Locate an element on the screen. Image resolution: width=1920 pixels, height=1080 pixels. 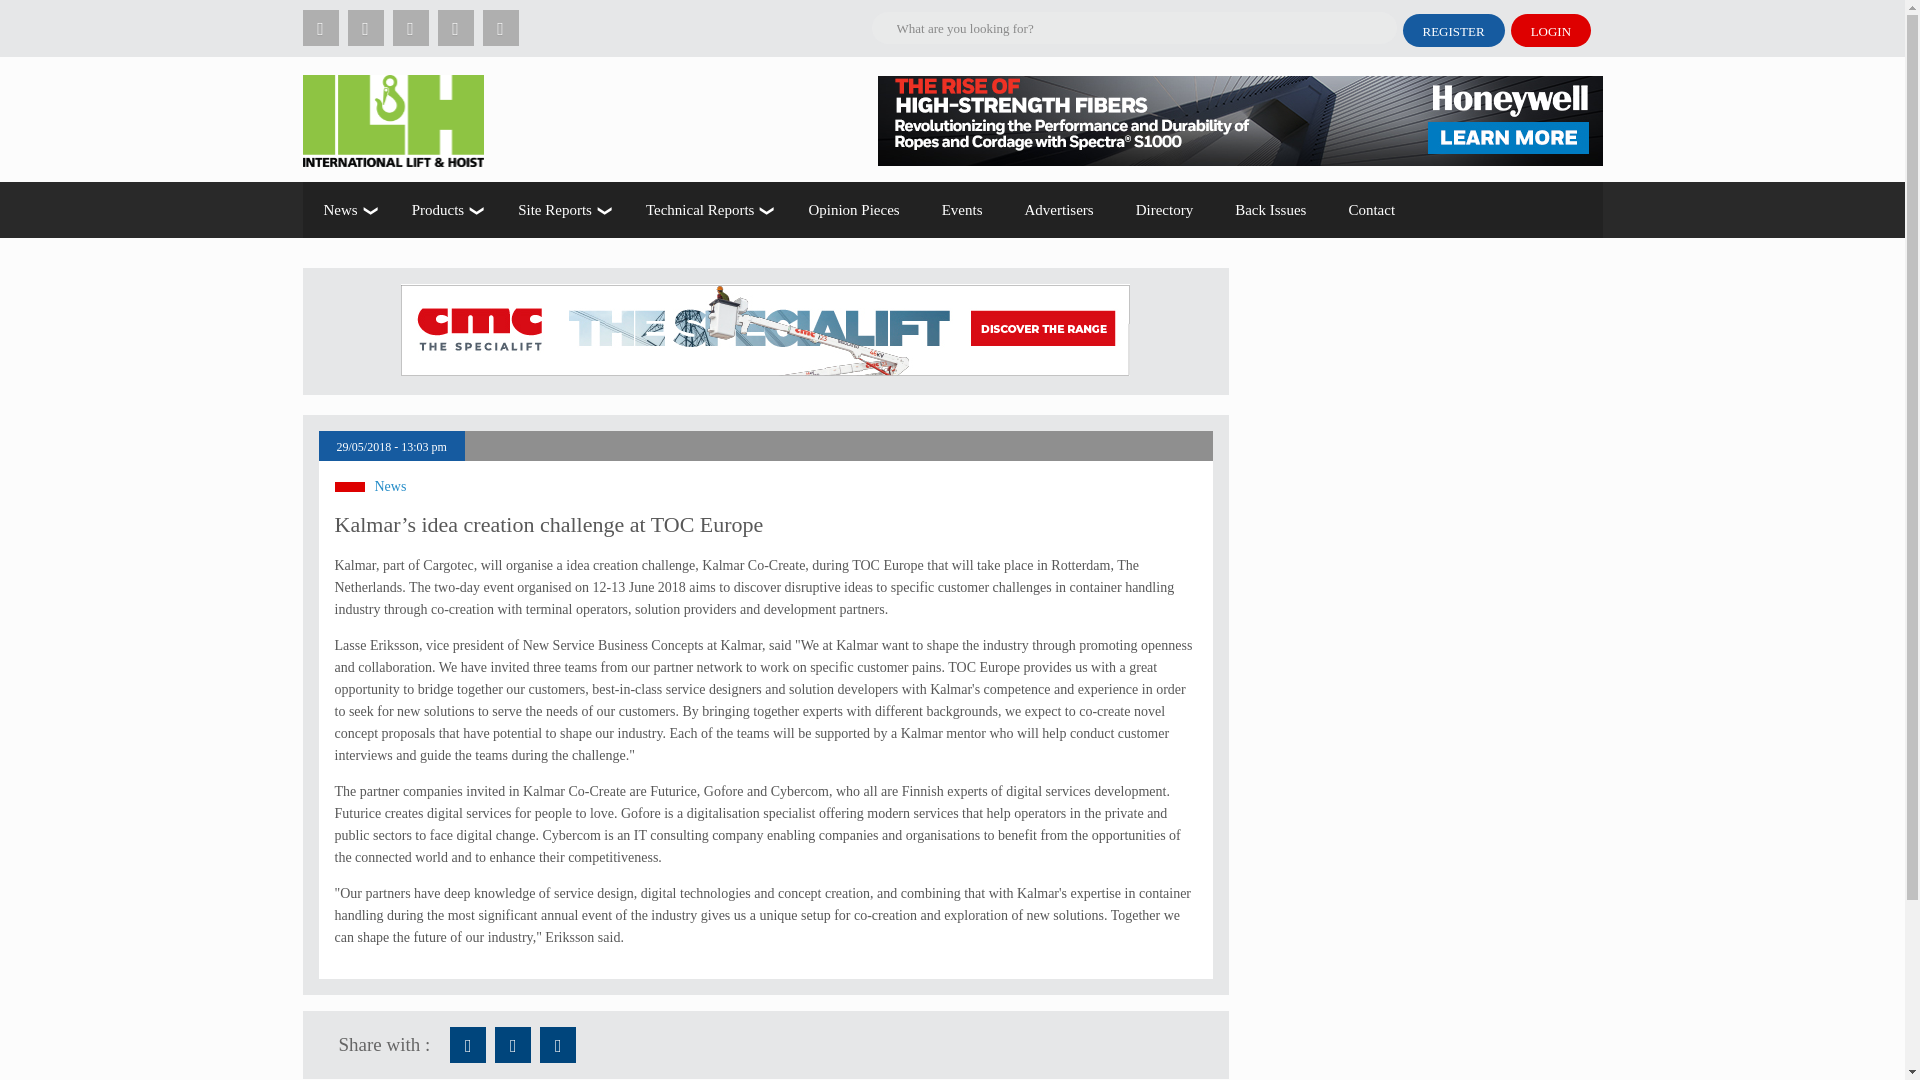
Site Reports is located at coordinates (561, 210).